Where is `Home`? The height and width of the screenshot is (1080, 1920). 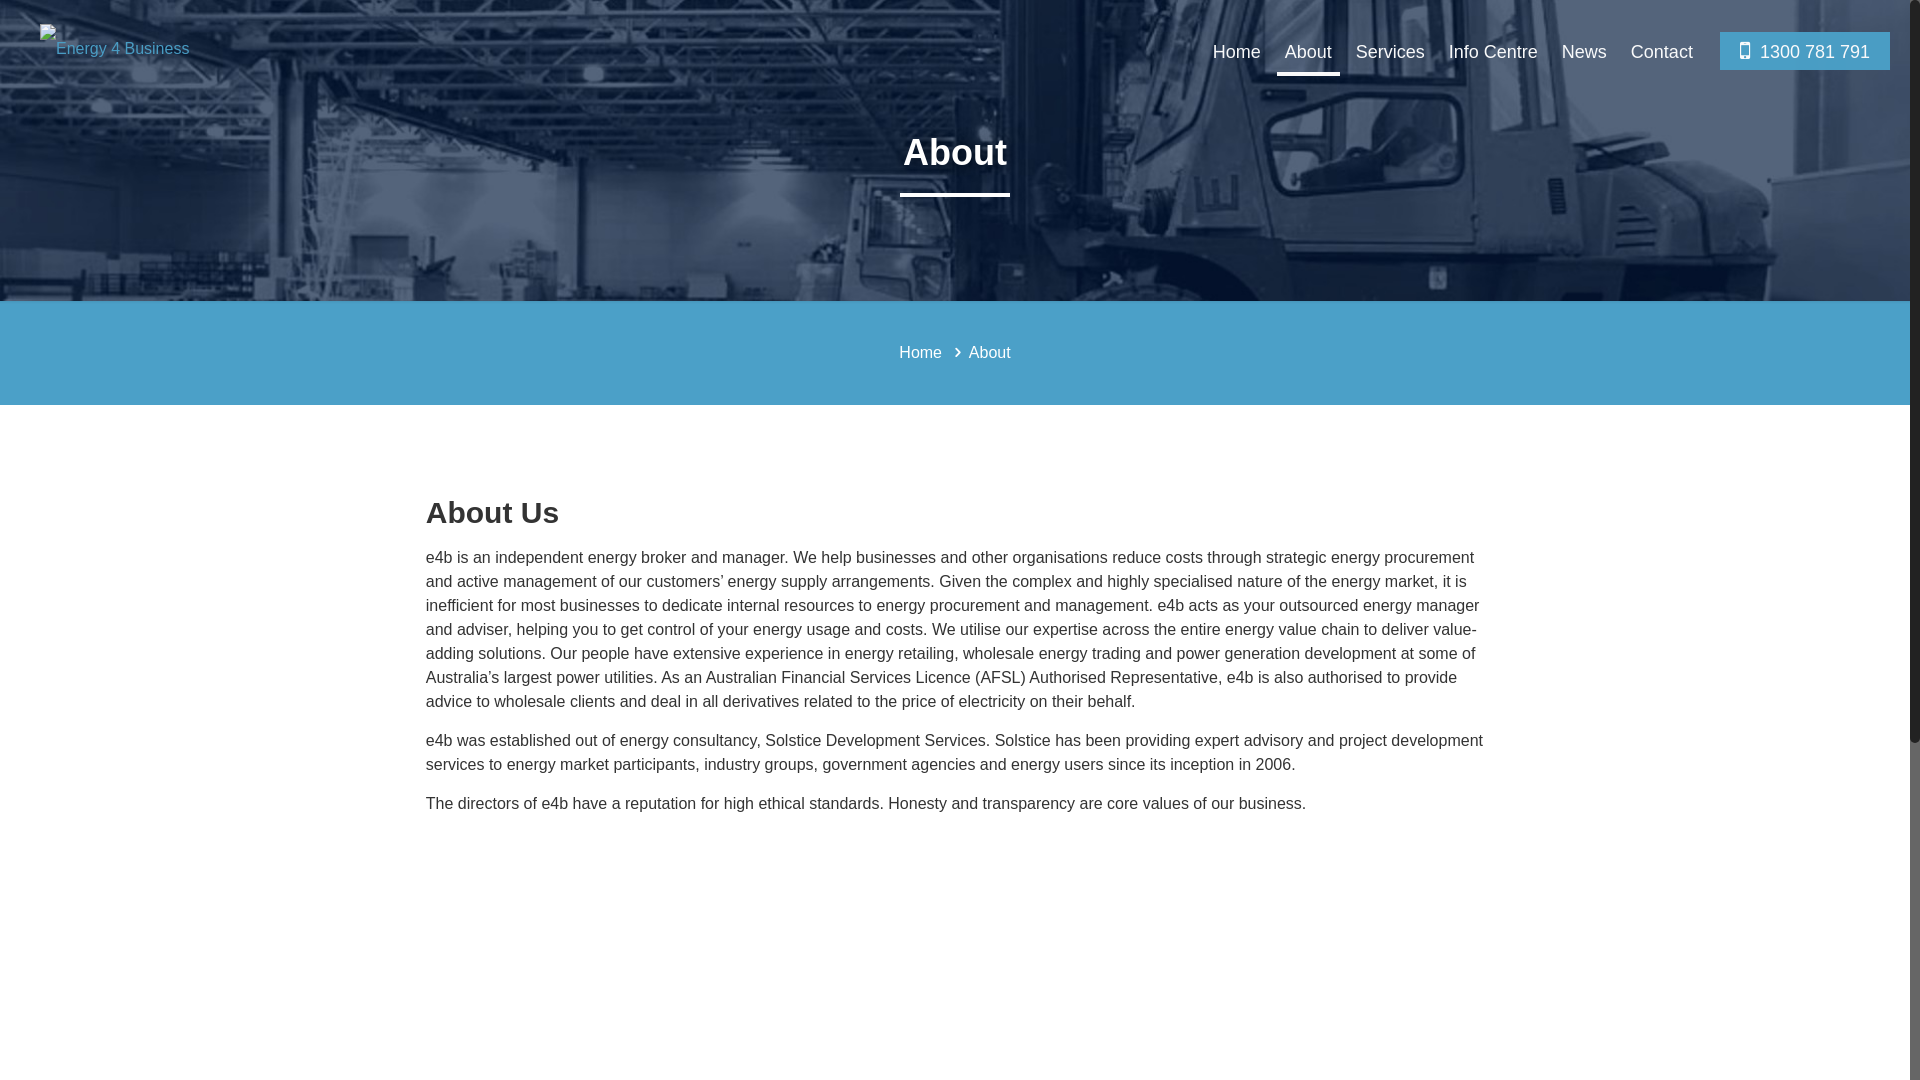
Home is located at coordinates (1237, 52).